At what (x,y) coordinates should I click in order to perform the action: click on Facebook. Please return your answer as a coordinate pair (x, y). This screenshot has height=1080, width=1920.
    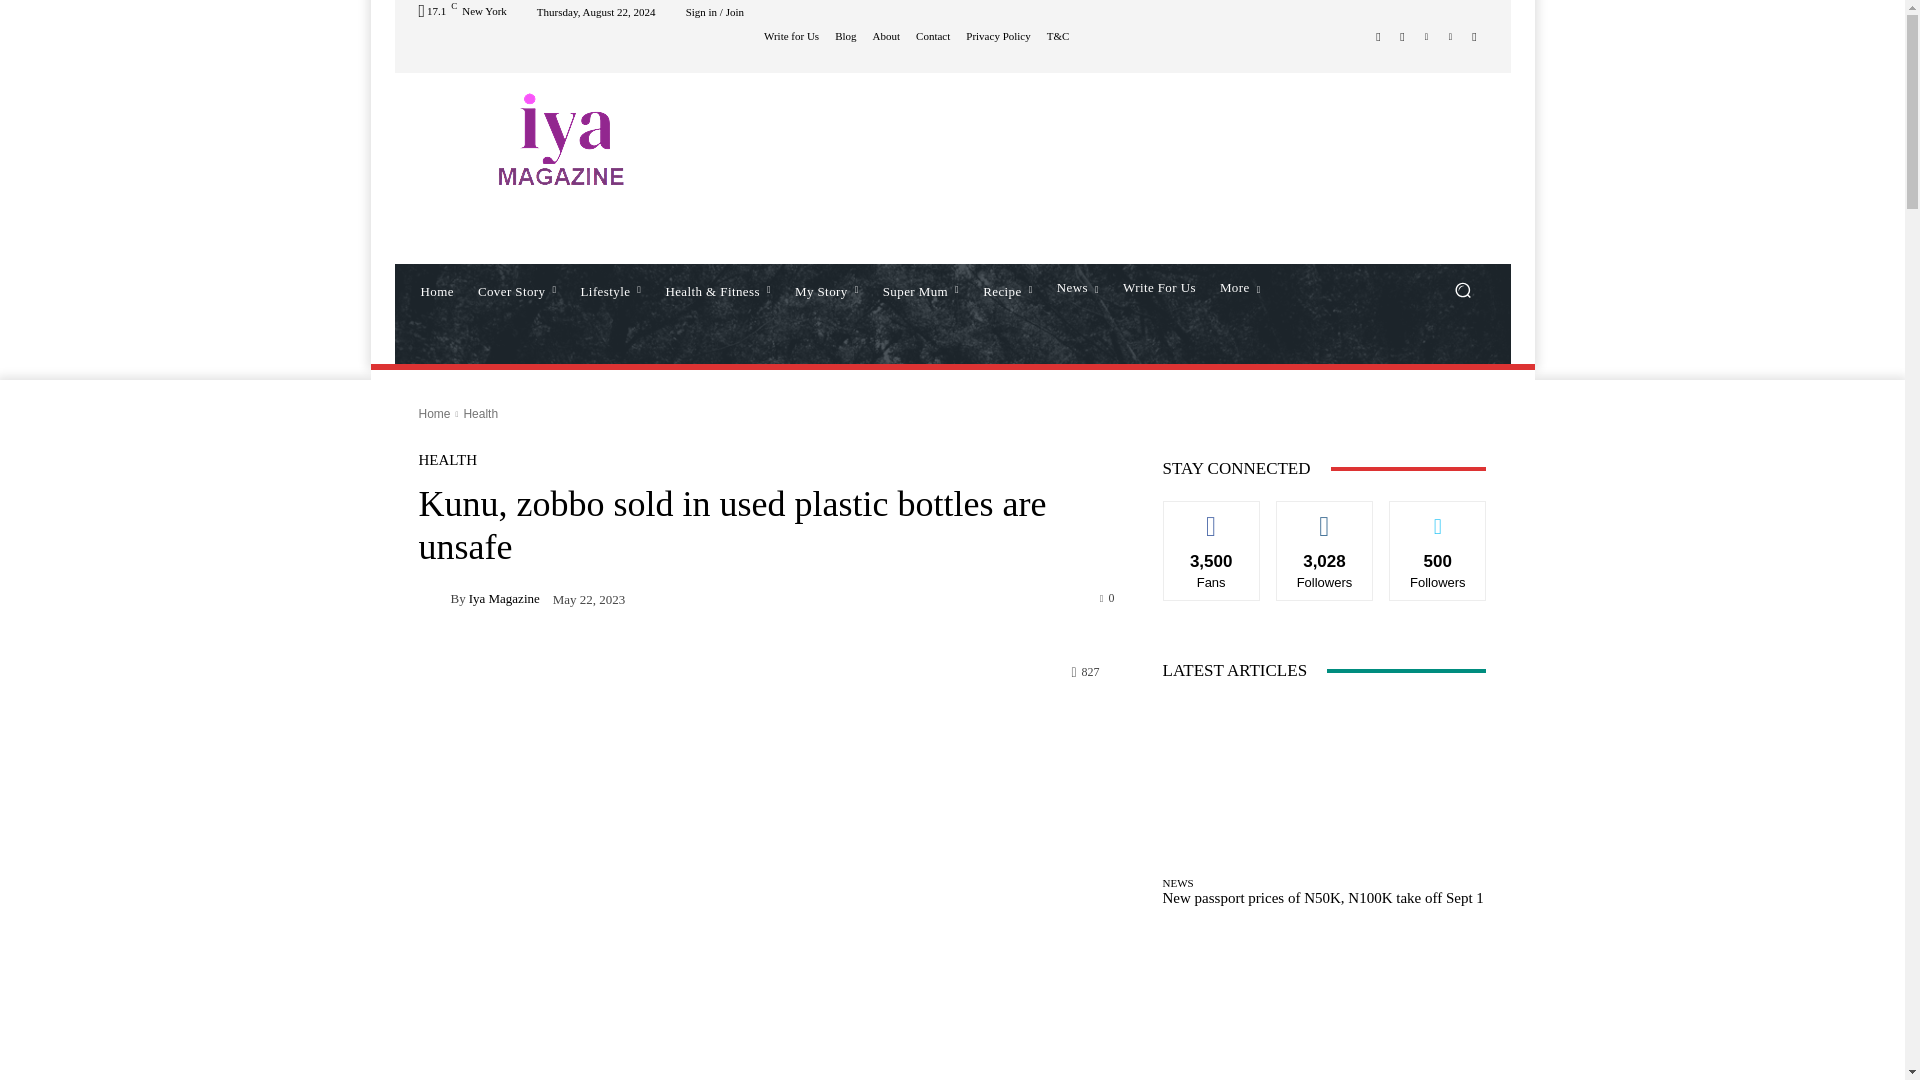
    Looking at the image, I should click on (1378, 35).